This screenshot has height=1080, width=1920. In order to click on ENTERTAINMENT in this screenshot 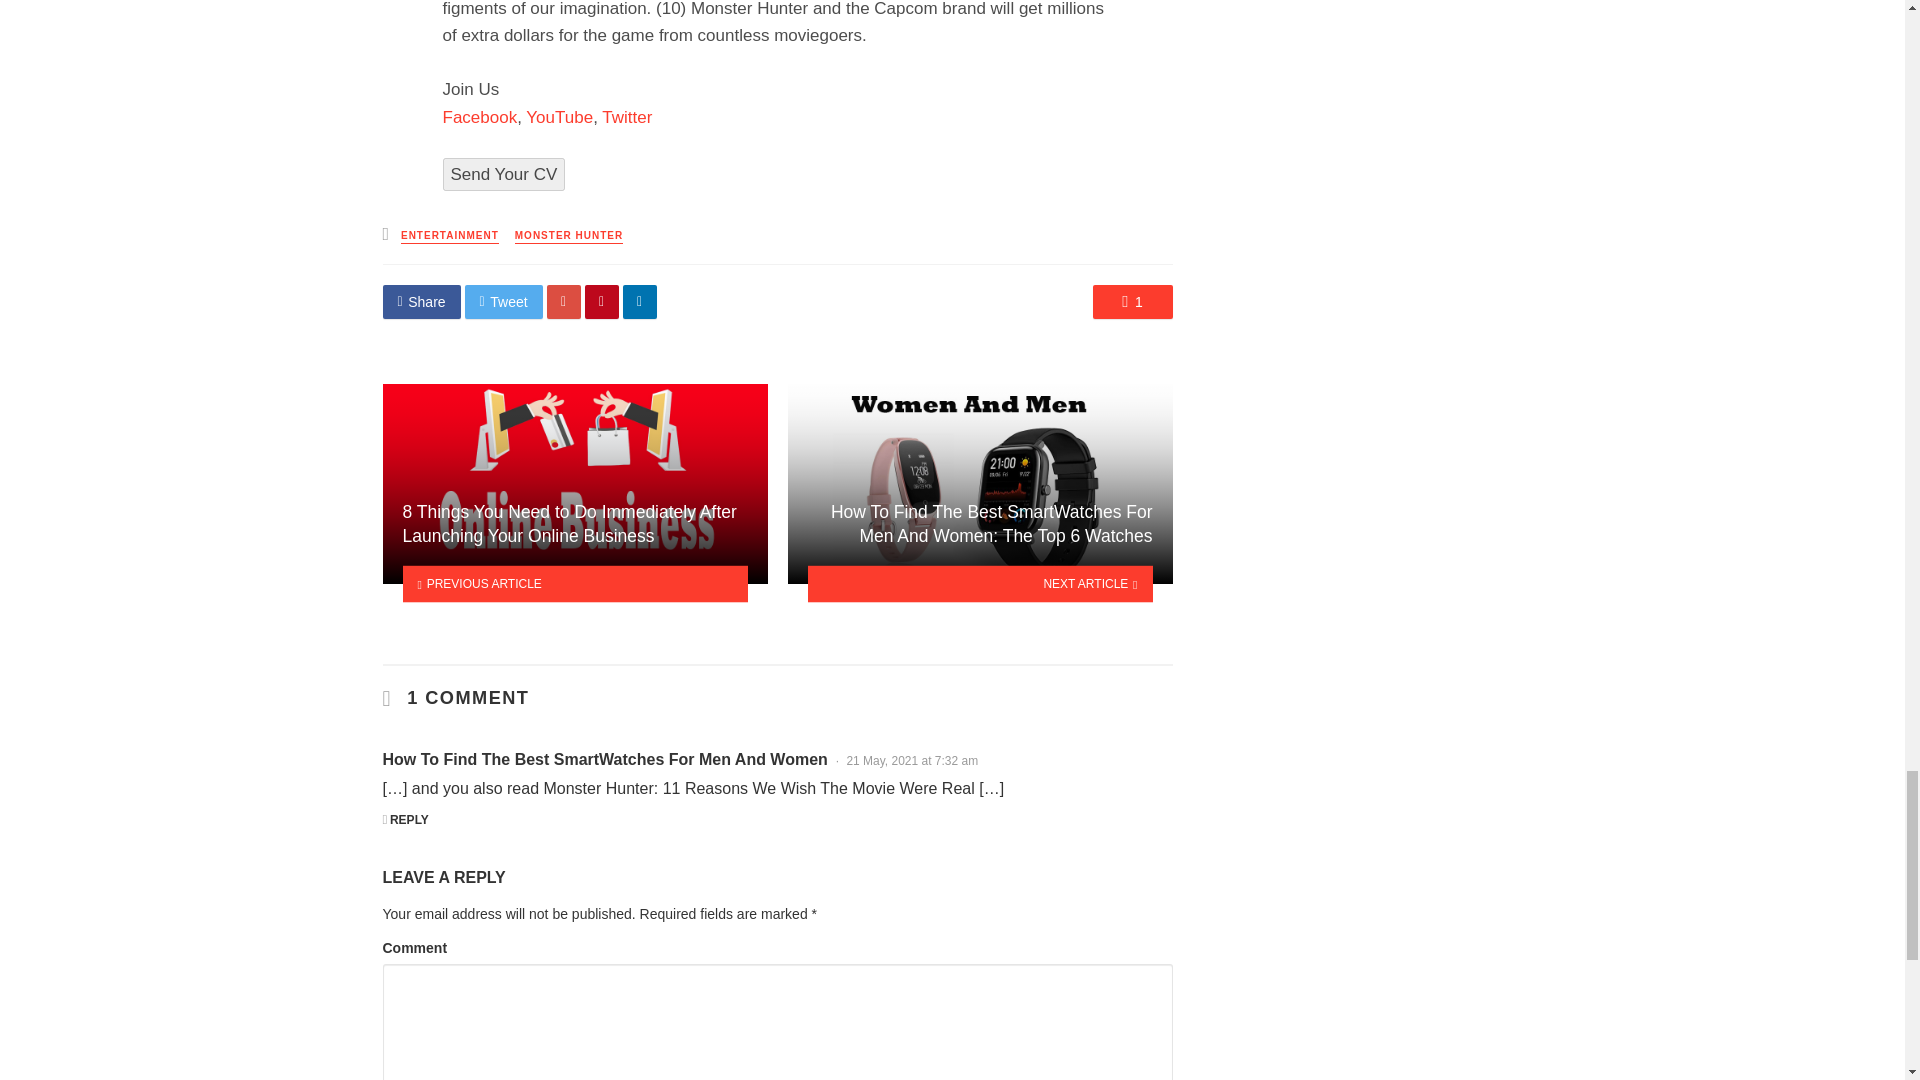, I will do `click(450, 236)`.